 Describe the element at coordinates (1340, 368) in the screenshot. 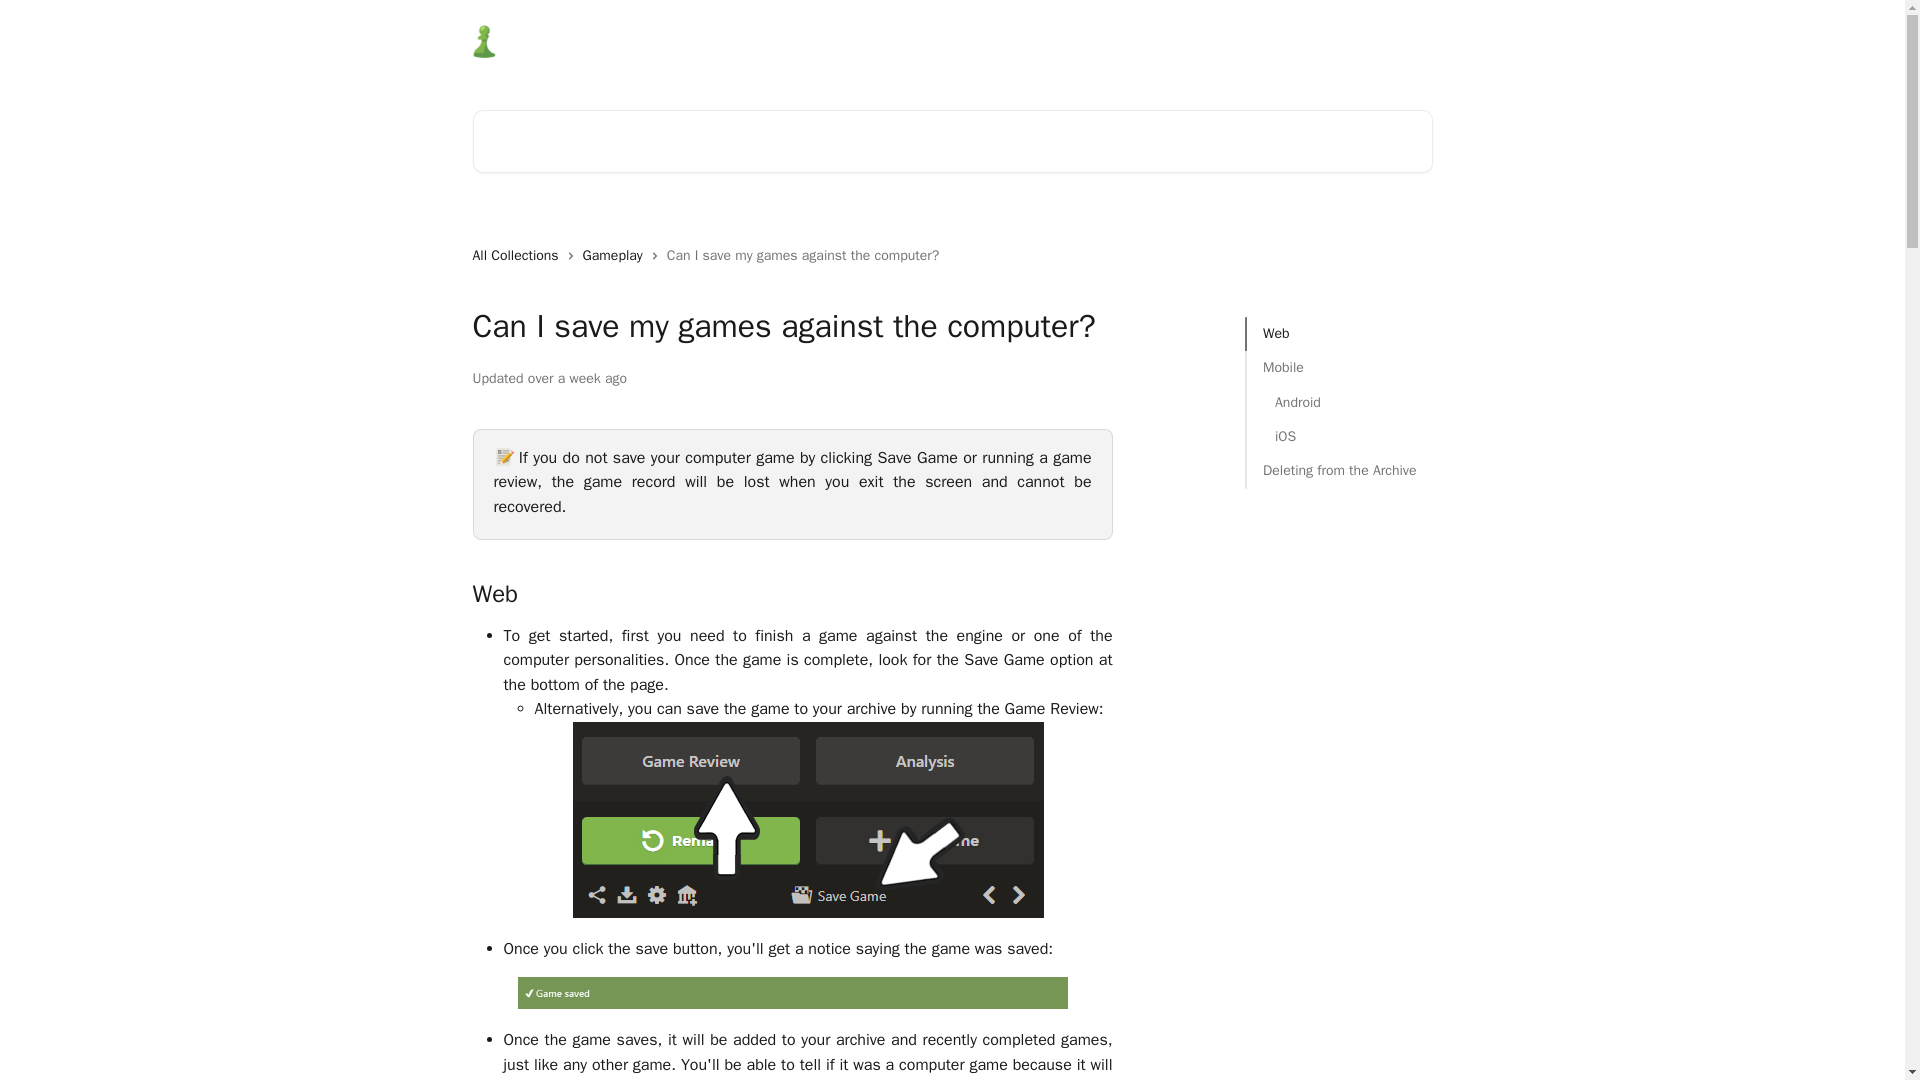

I see `Mobile` at that location.